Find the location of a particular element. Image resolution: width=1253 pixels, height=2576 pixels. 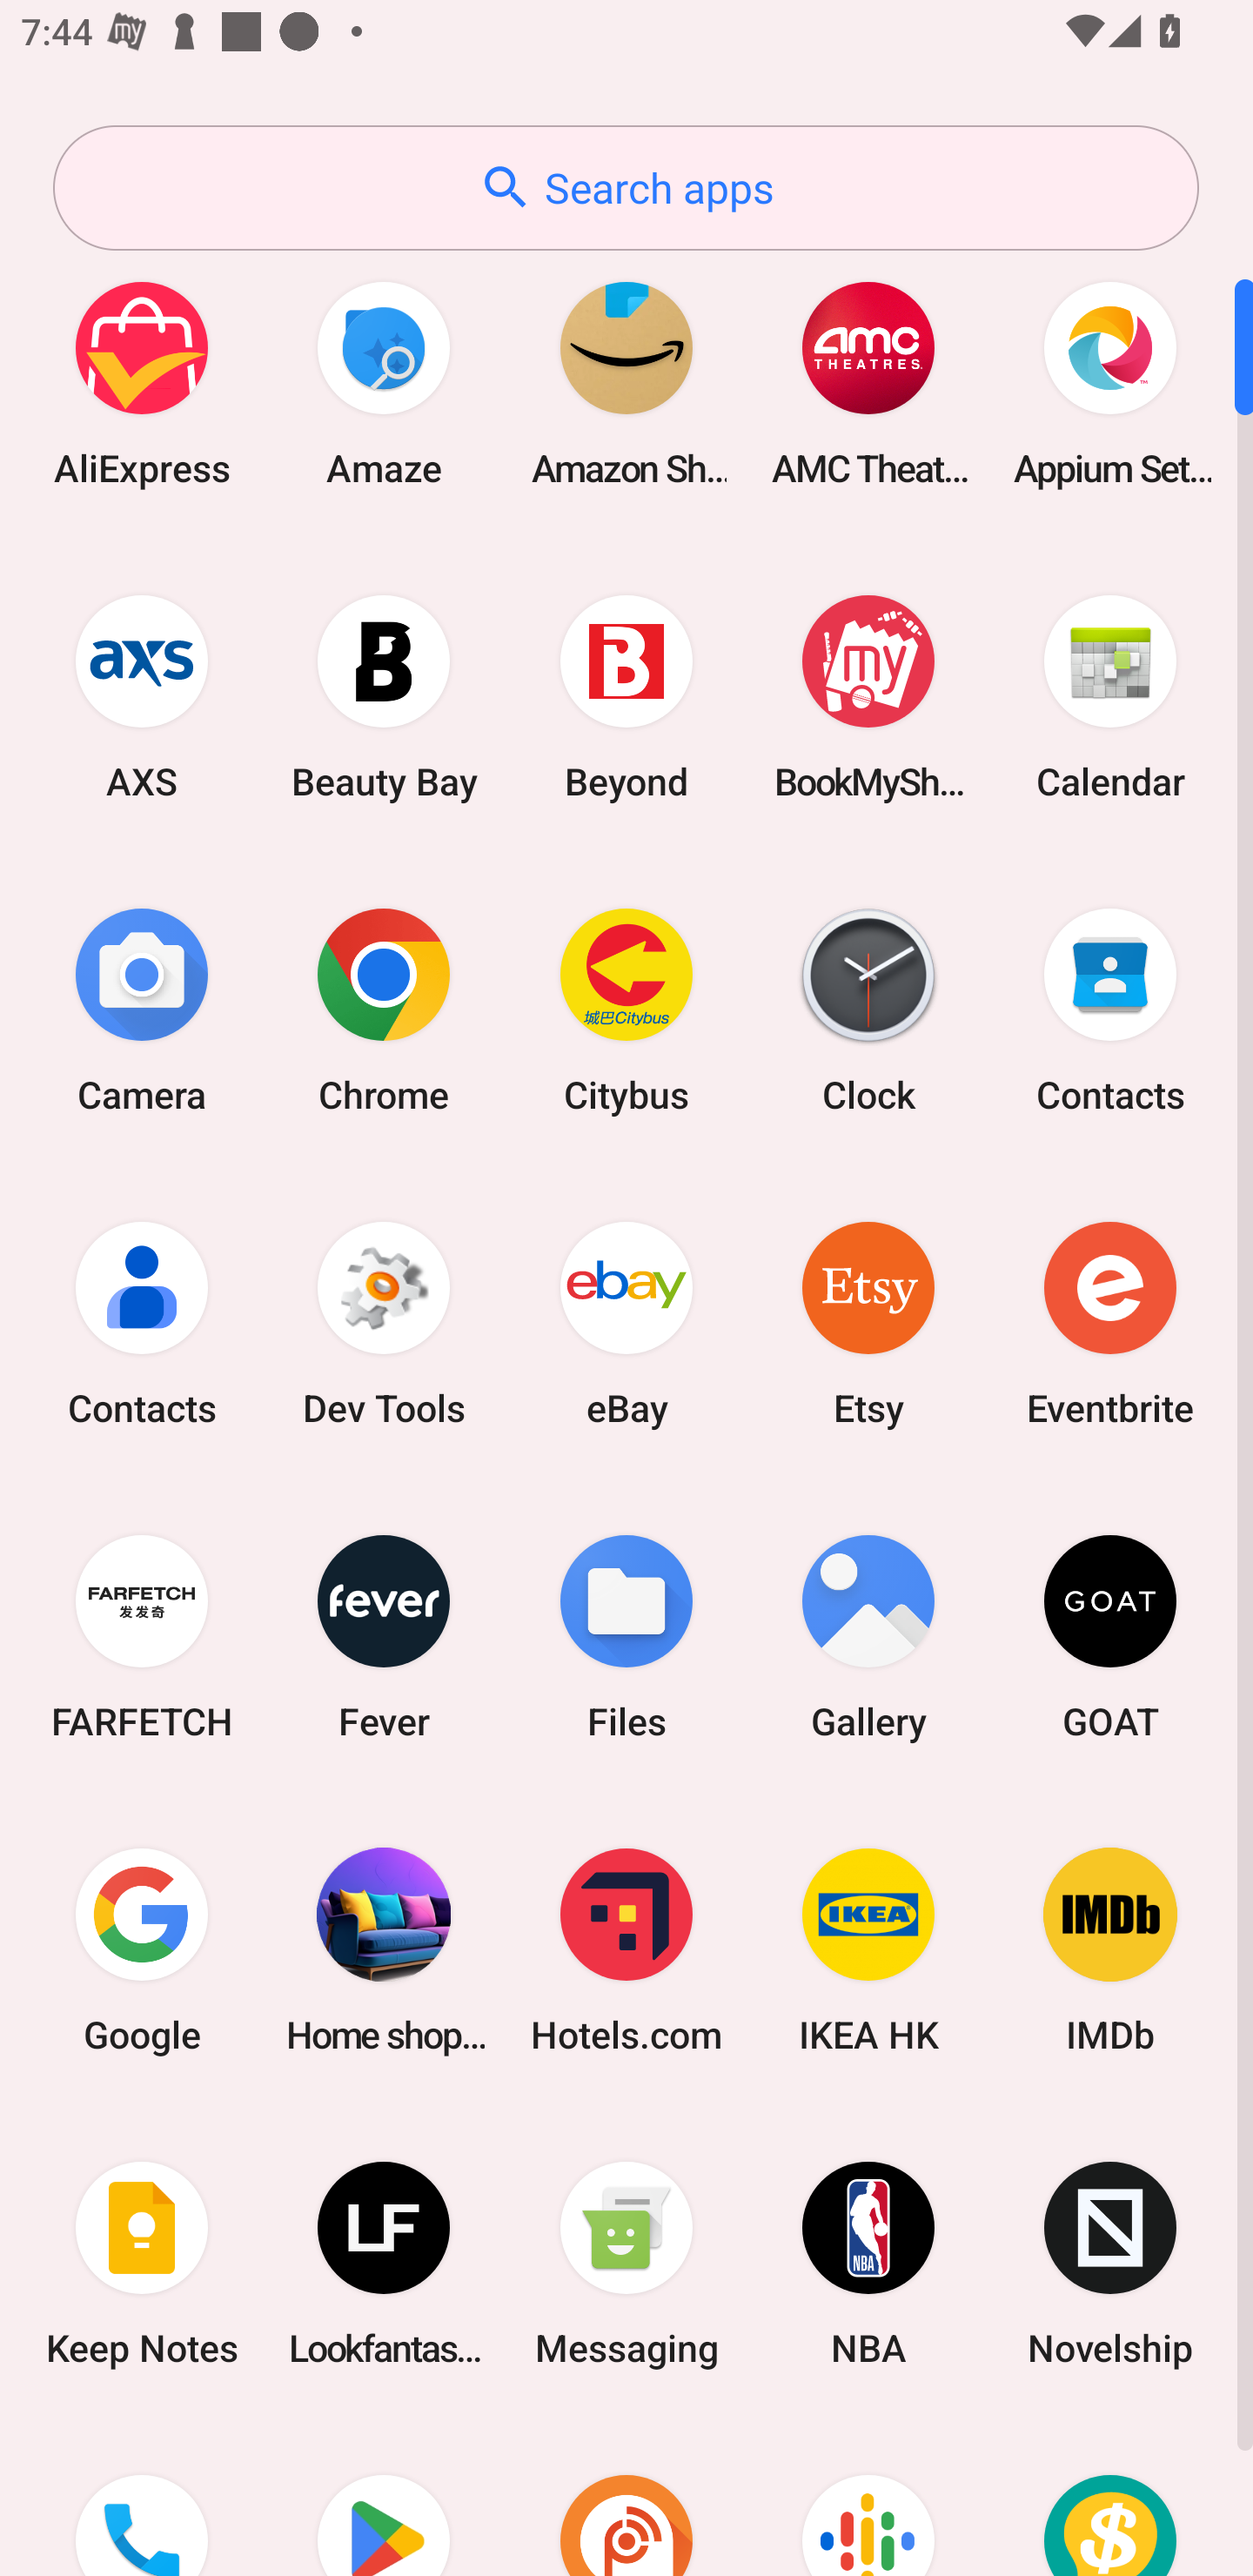

GOAT is located at coordinates (1110, 1636).